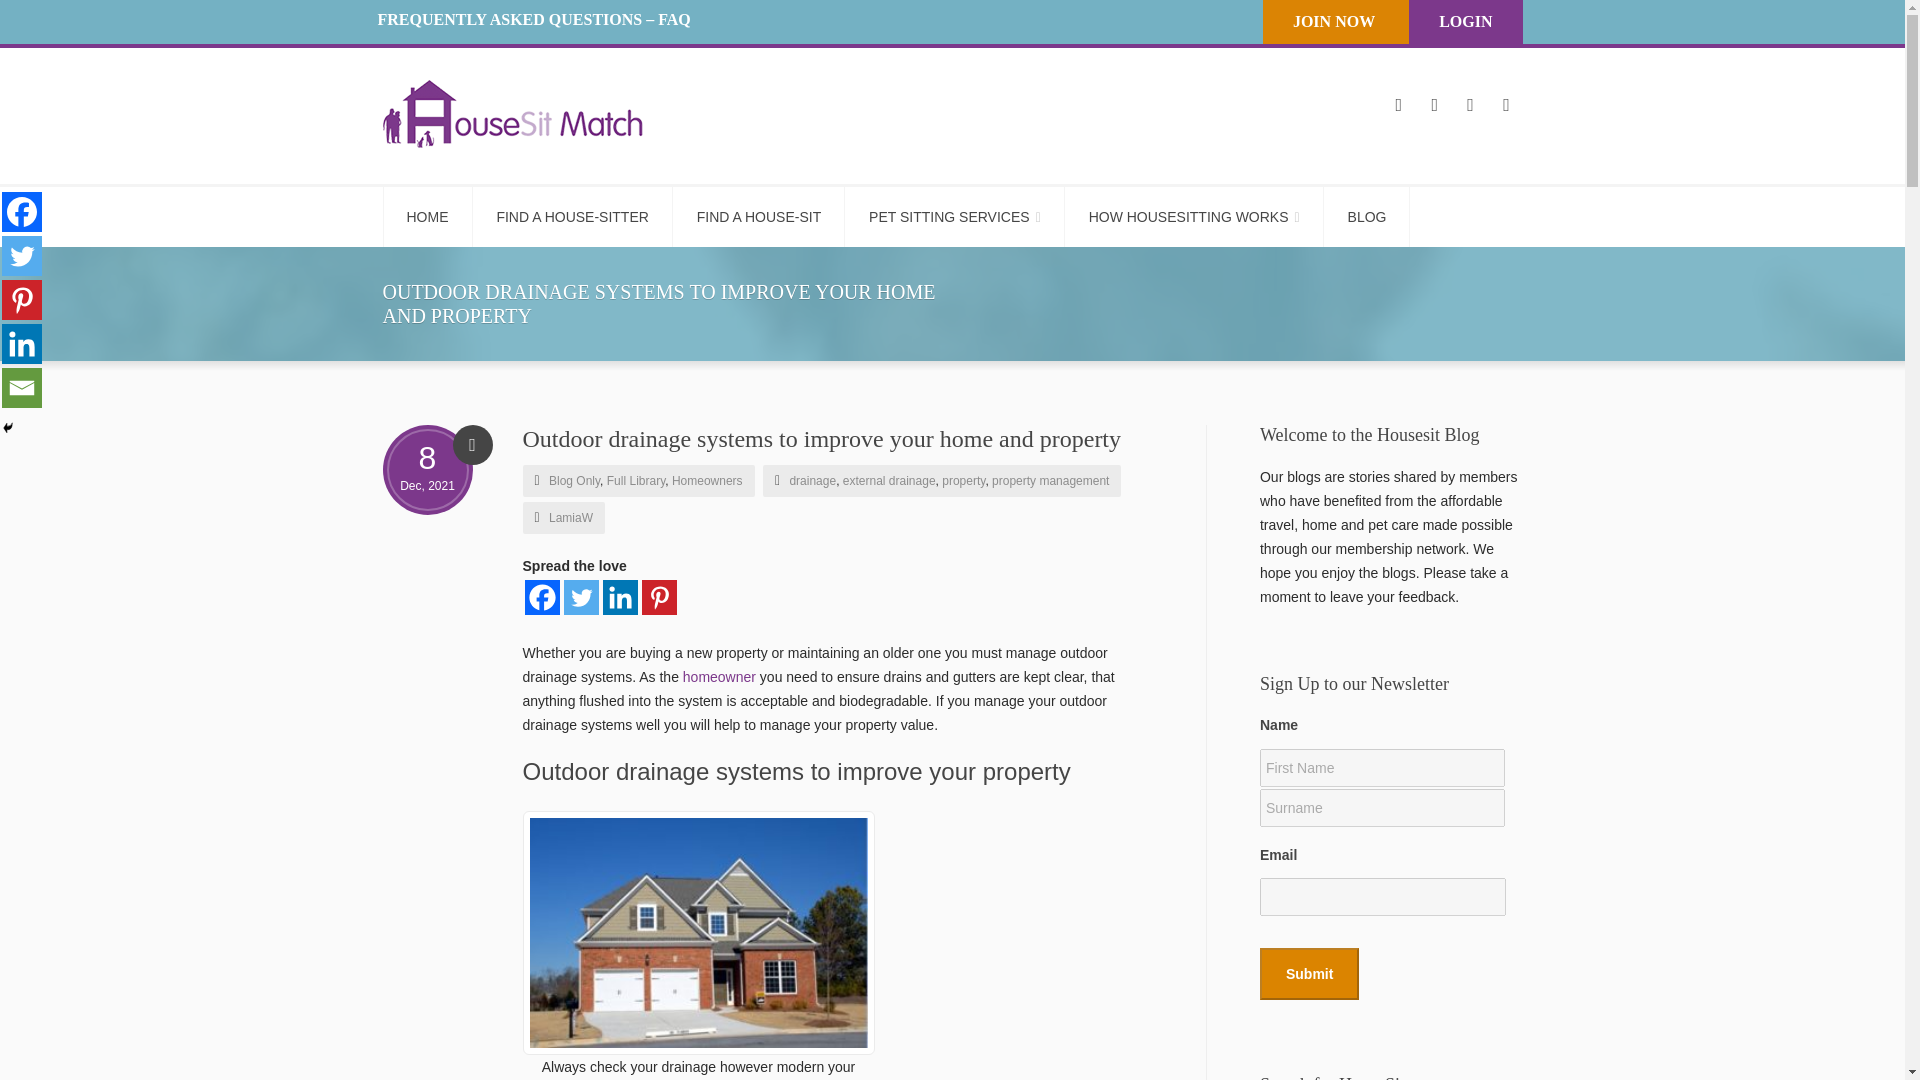  What do you see at coordinates (1368, 216) in the screenshot?
I see `BLOG` at bounding box center [1368, 216].